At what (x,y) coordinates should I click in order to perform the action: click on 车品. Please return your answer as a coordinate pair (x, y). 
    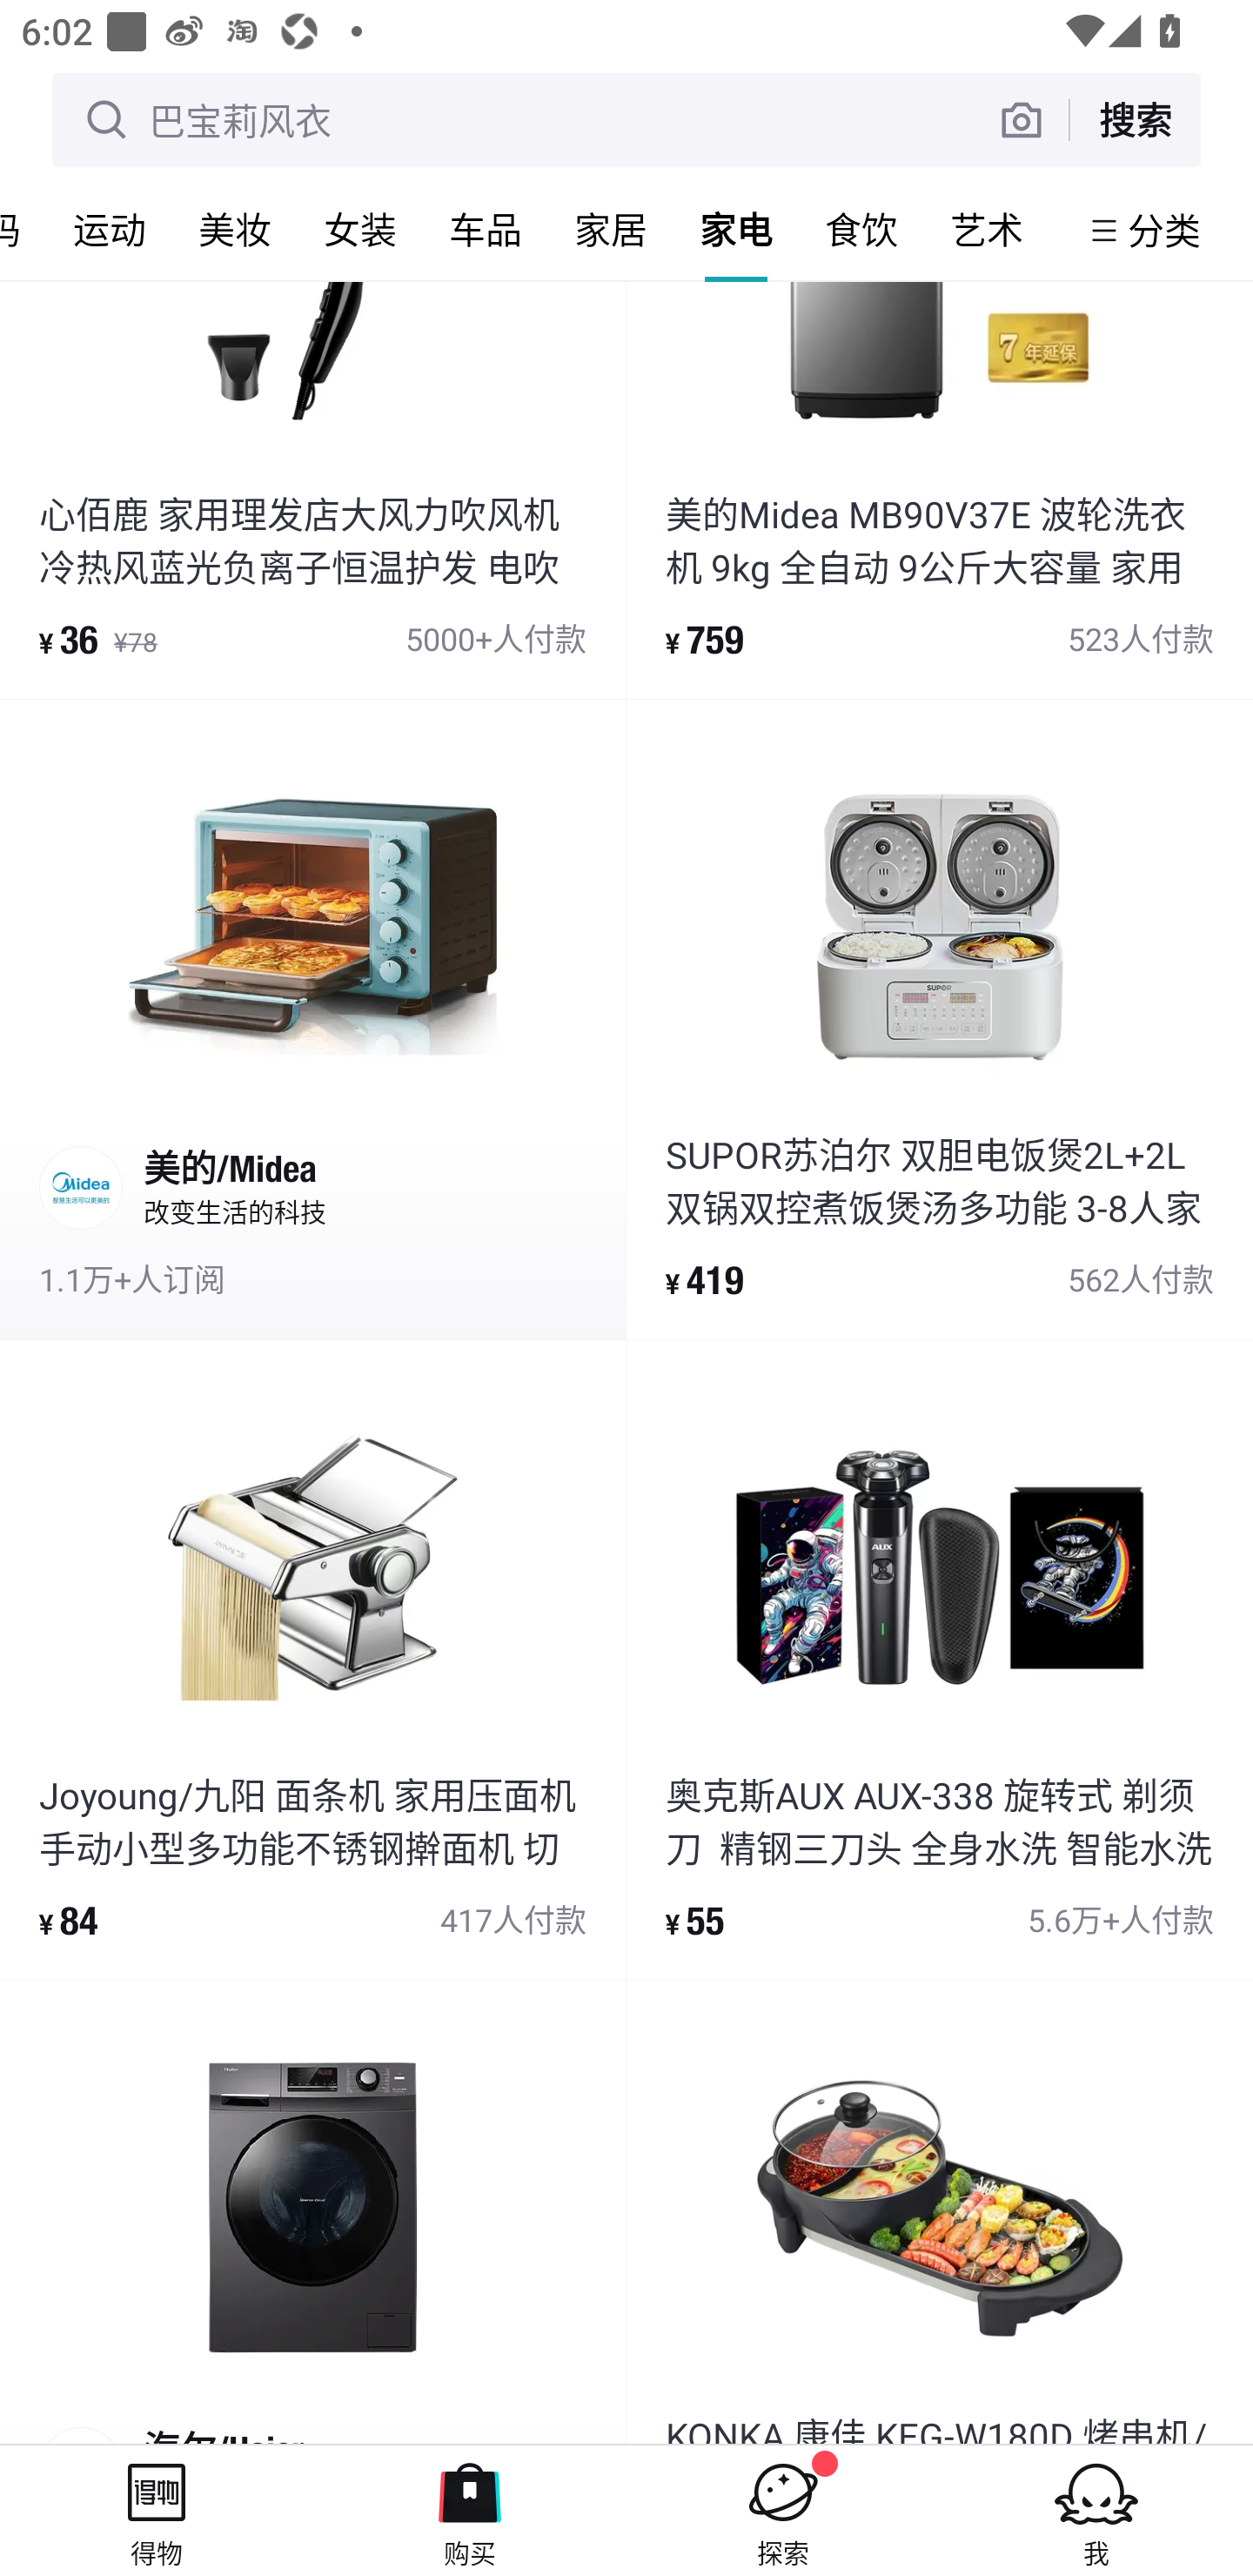
    Looking at the image, I should click on (486, 229).